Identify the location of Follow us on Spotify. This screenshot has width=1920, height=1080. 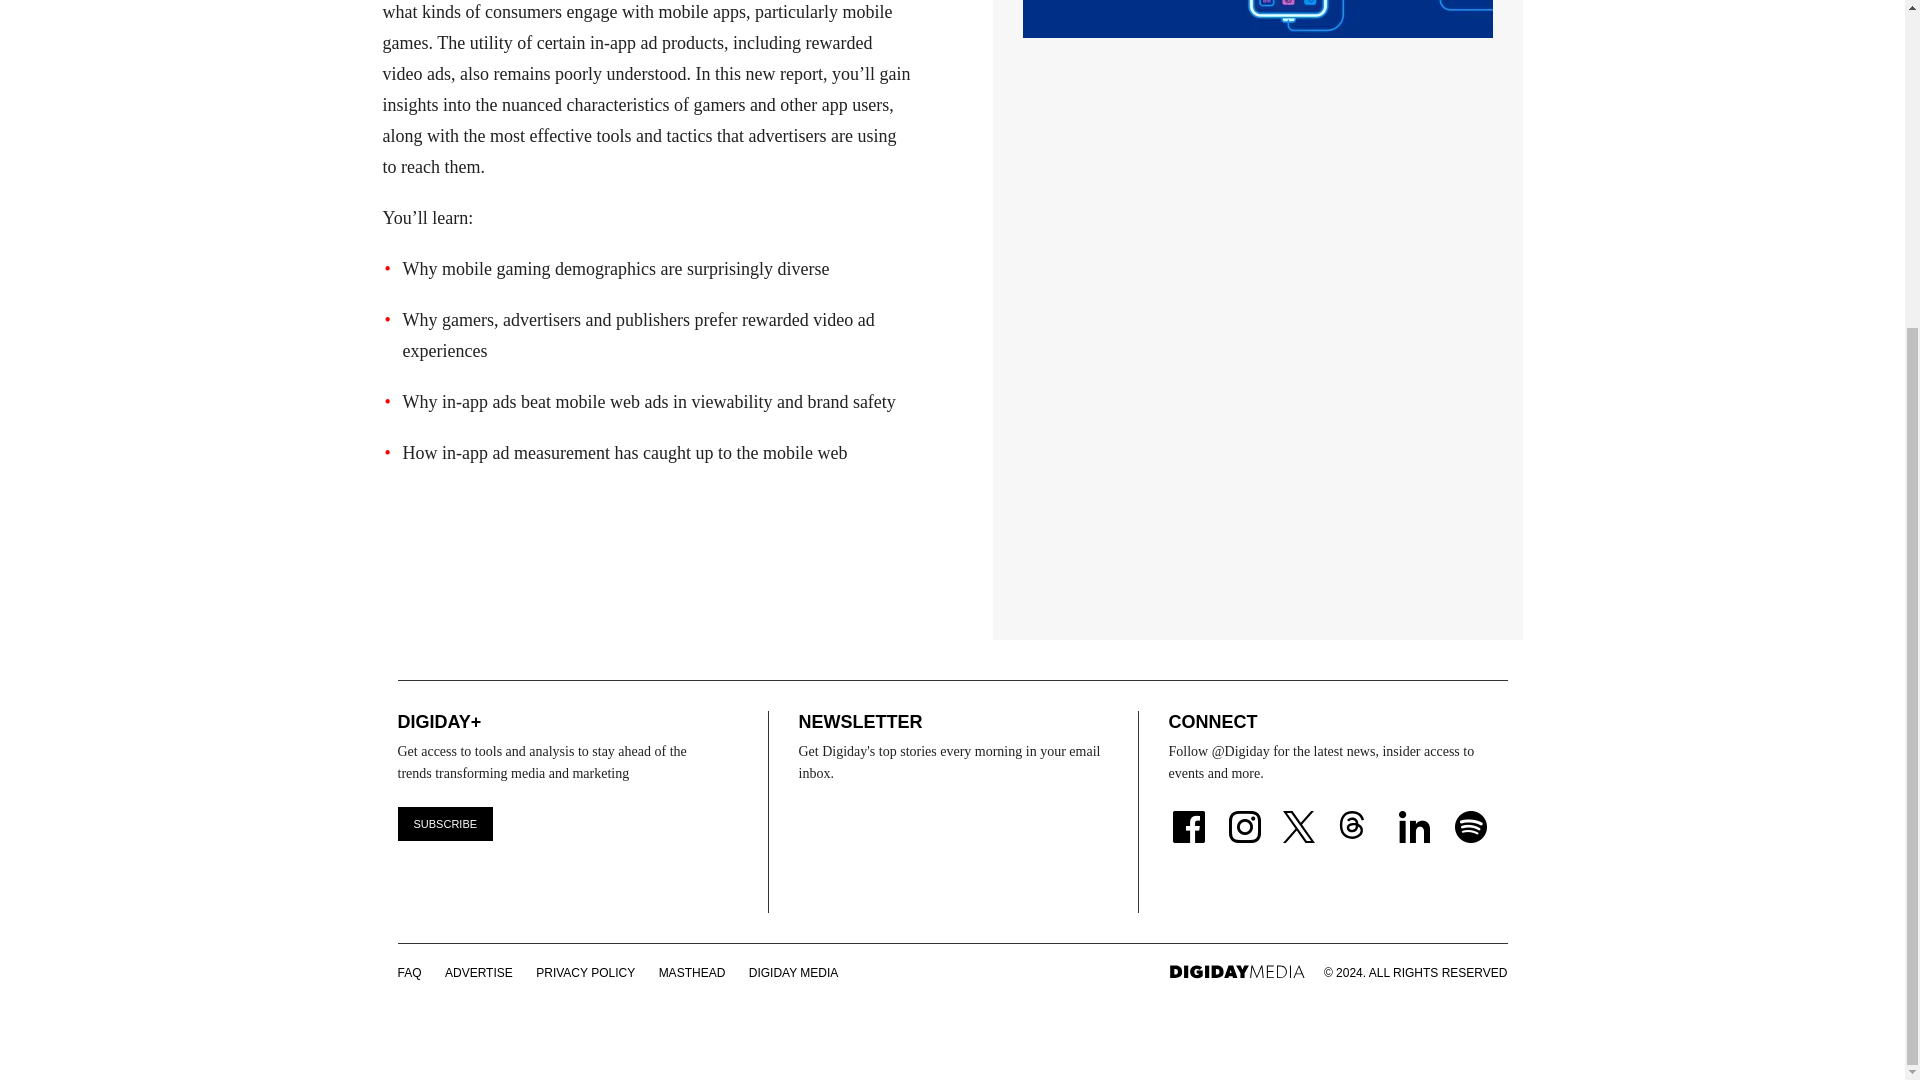
(1471, 814).